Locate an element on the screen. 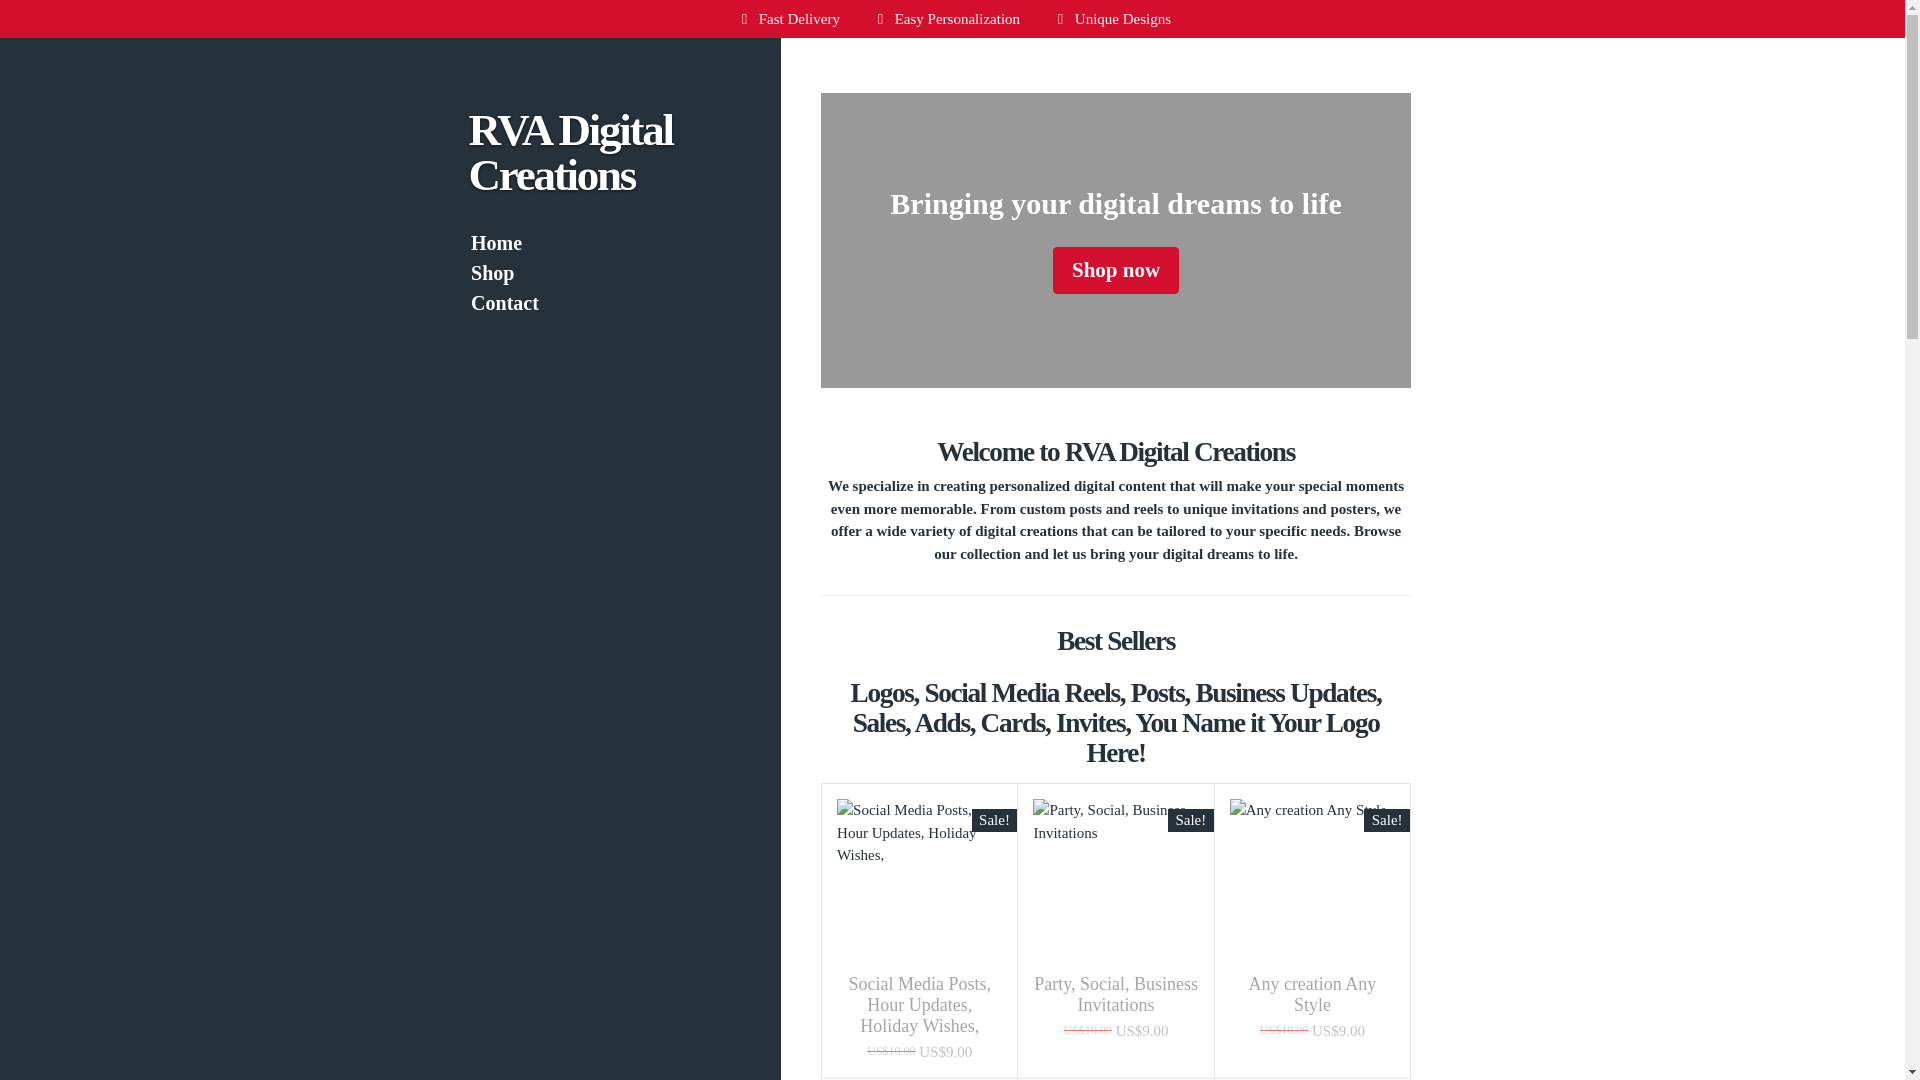 This screenshot has height=1080, width=1920. Contact is located at coordinates (605, 302).